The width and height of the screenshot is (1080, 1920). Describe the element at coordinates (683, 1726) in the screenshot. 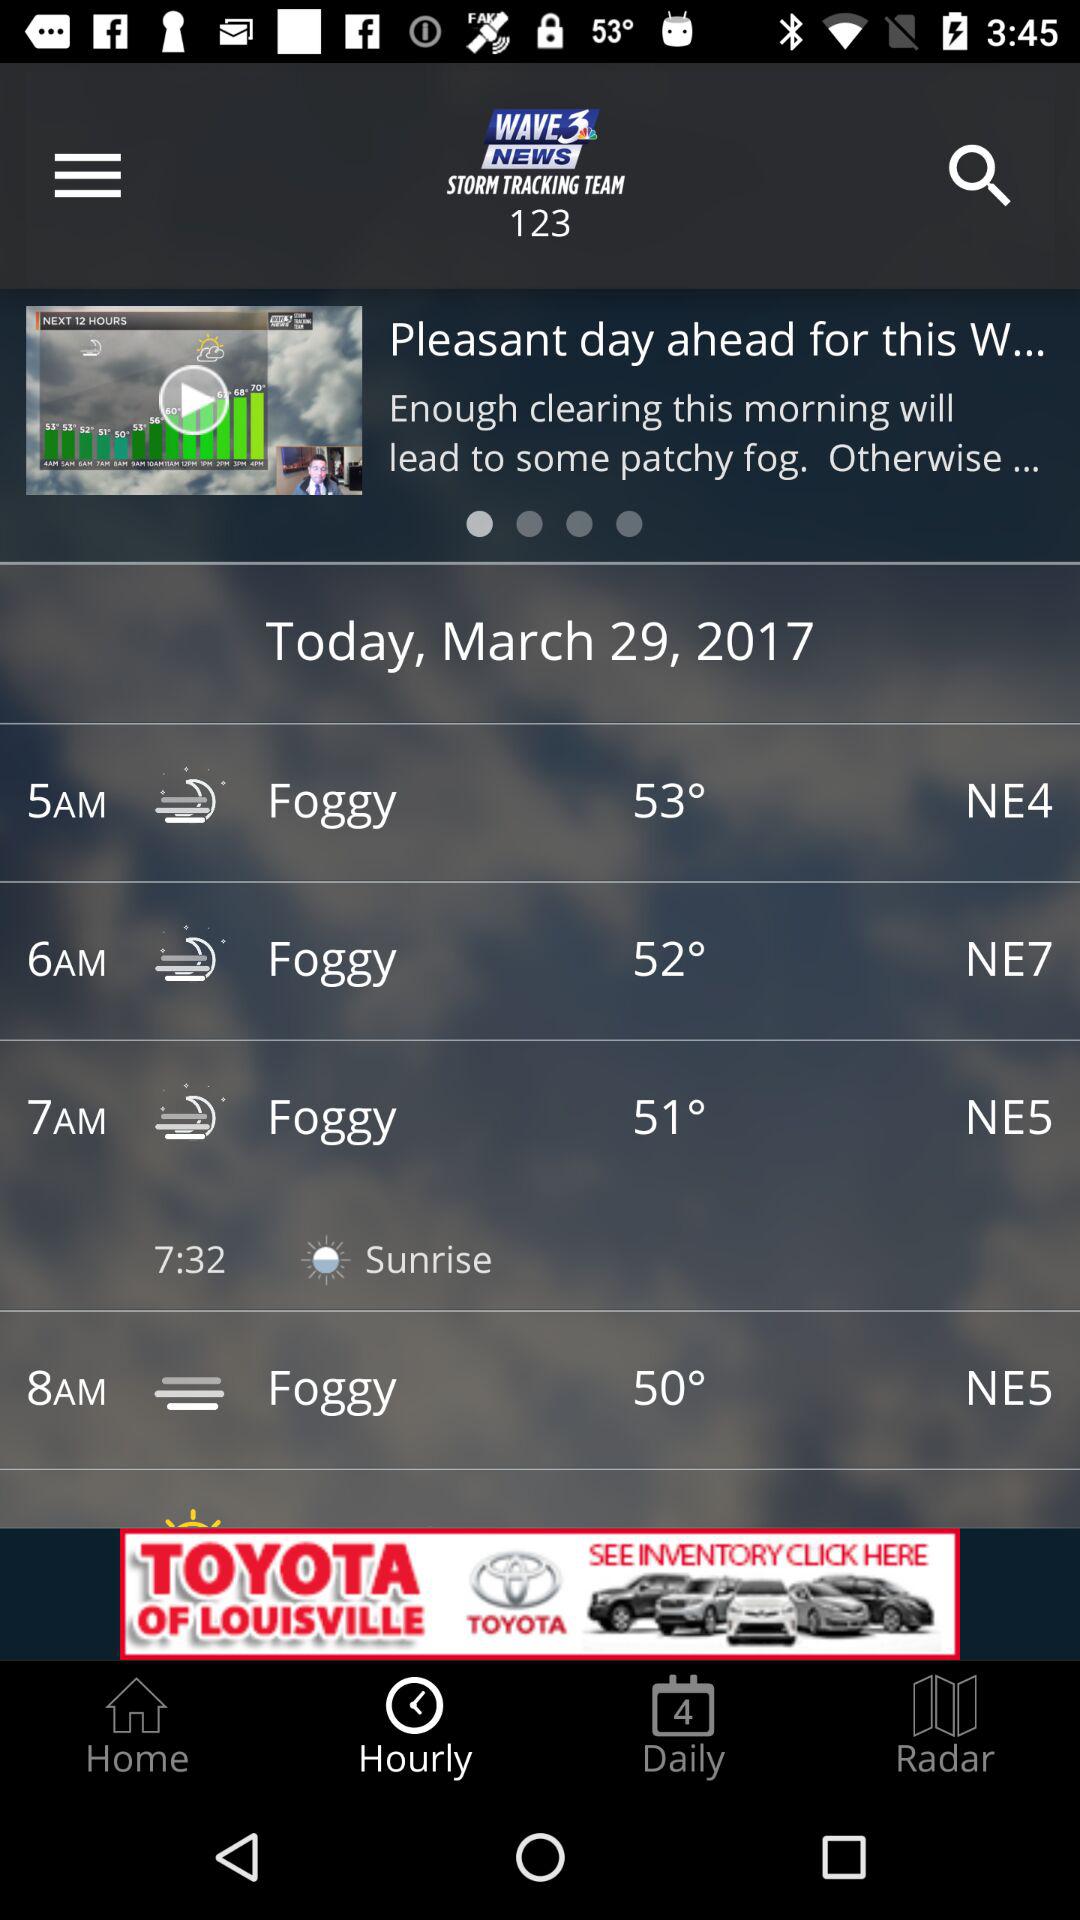

I see `open daily icon` at that location.